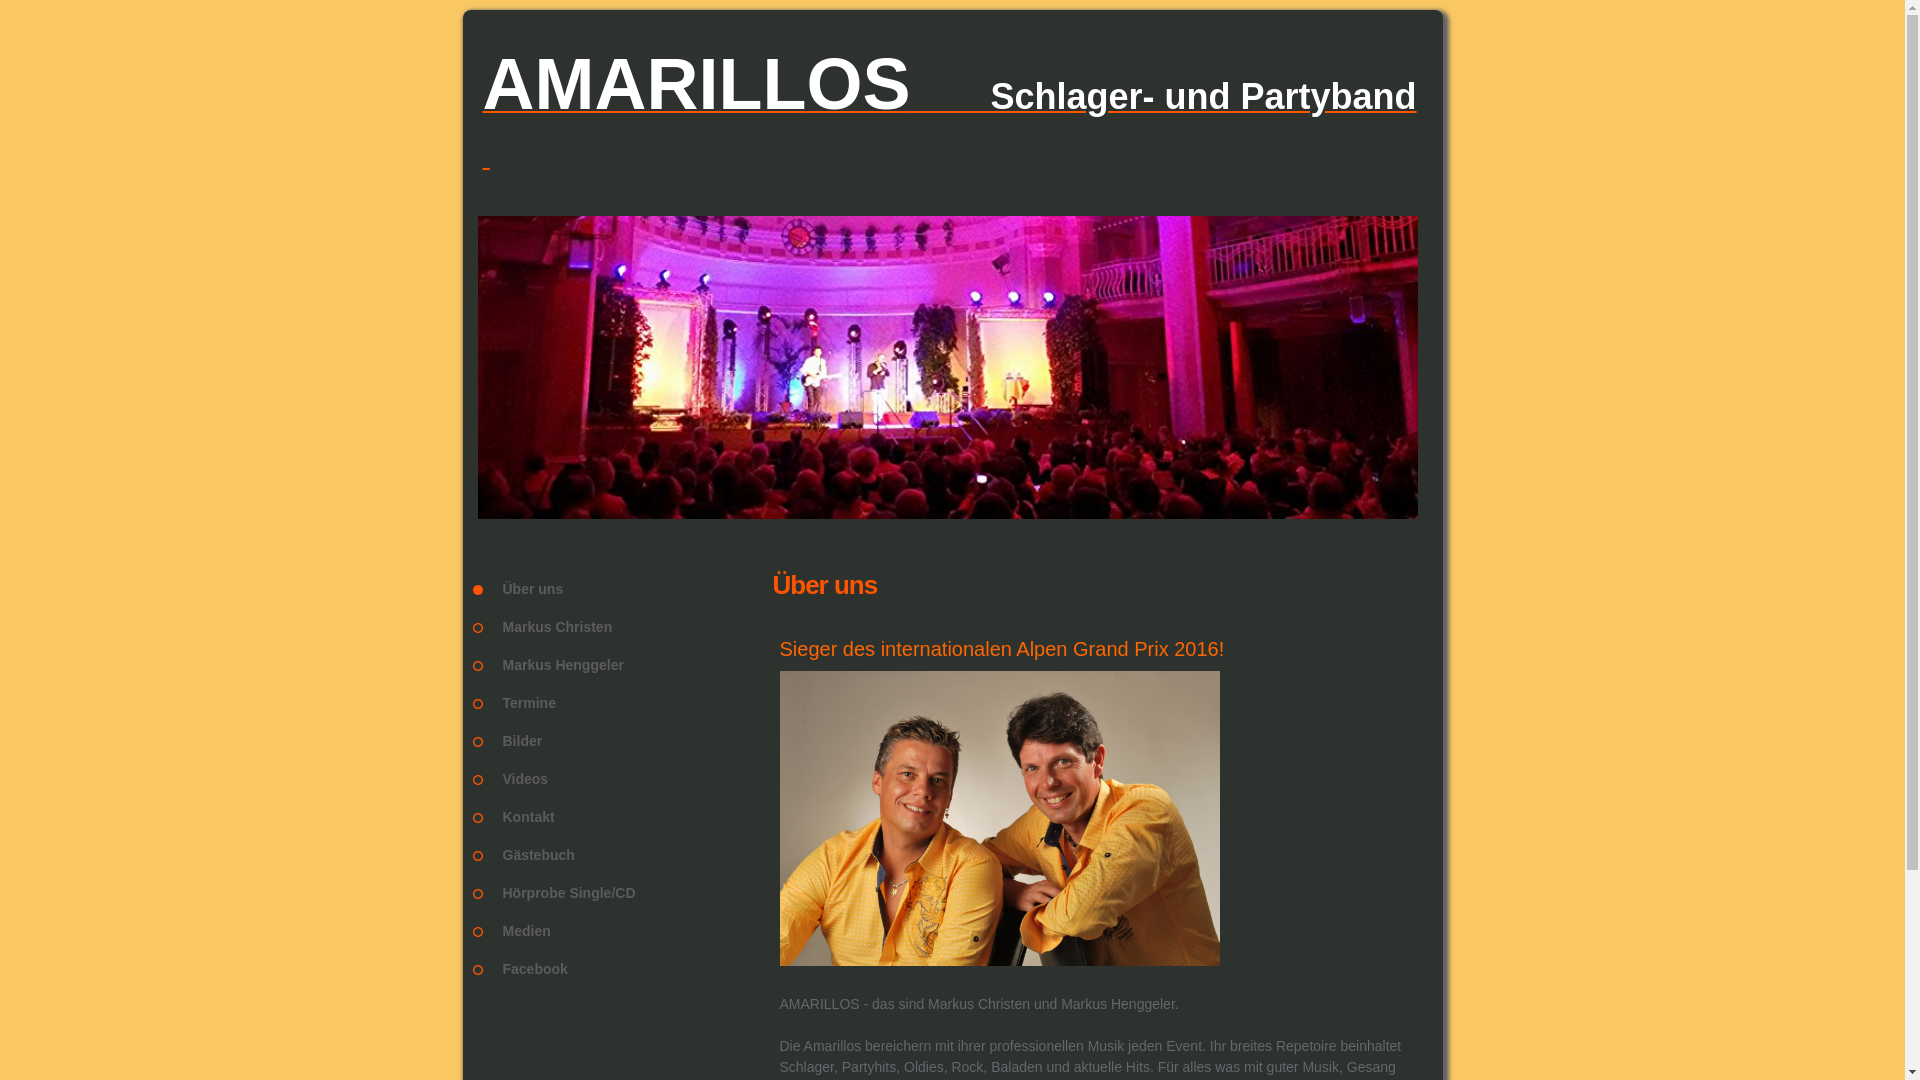  Describe the element at coordinates (622, 665) in the screenshot. I see `Markus Henggeler` at that location.